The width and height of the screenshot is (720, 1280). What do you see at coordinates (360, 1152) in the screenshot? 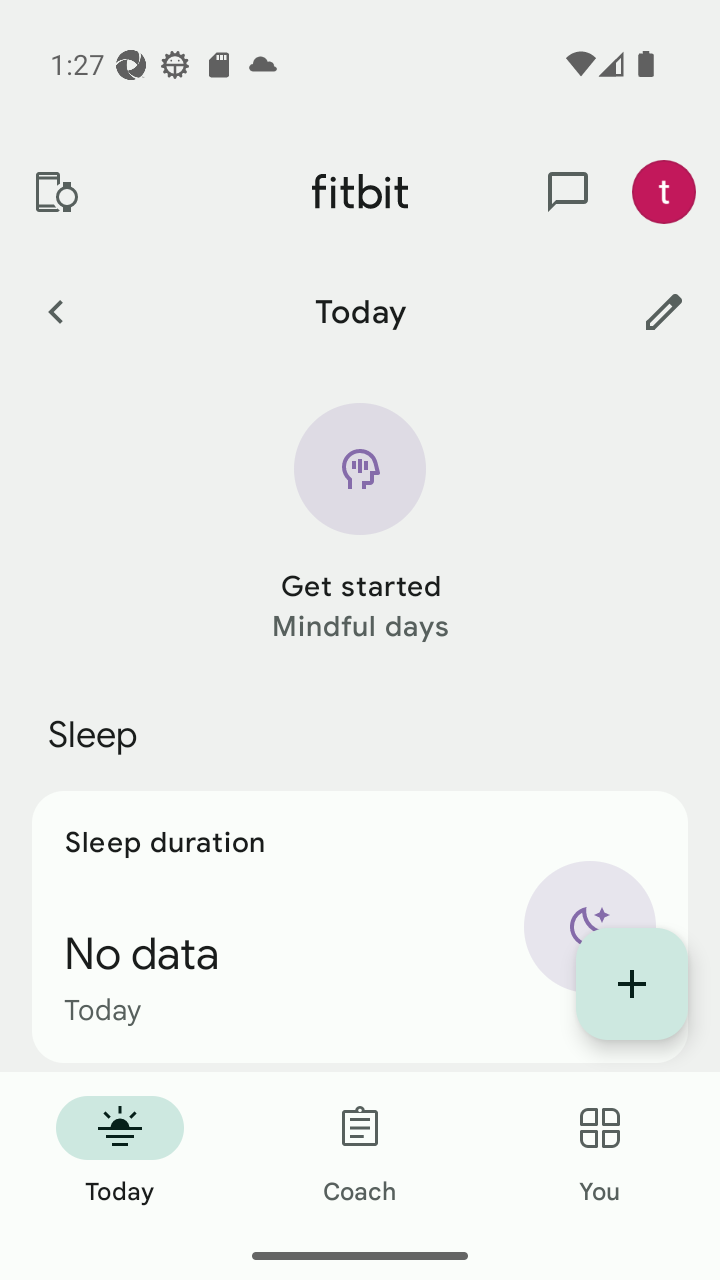
I see `Coach` at bounding box center [360, 1152].